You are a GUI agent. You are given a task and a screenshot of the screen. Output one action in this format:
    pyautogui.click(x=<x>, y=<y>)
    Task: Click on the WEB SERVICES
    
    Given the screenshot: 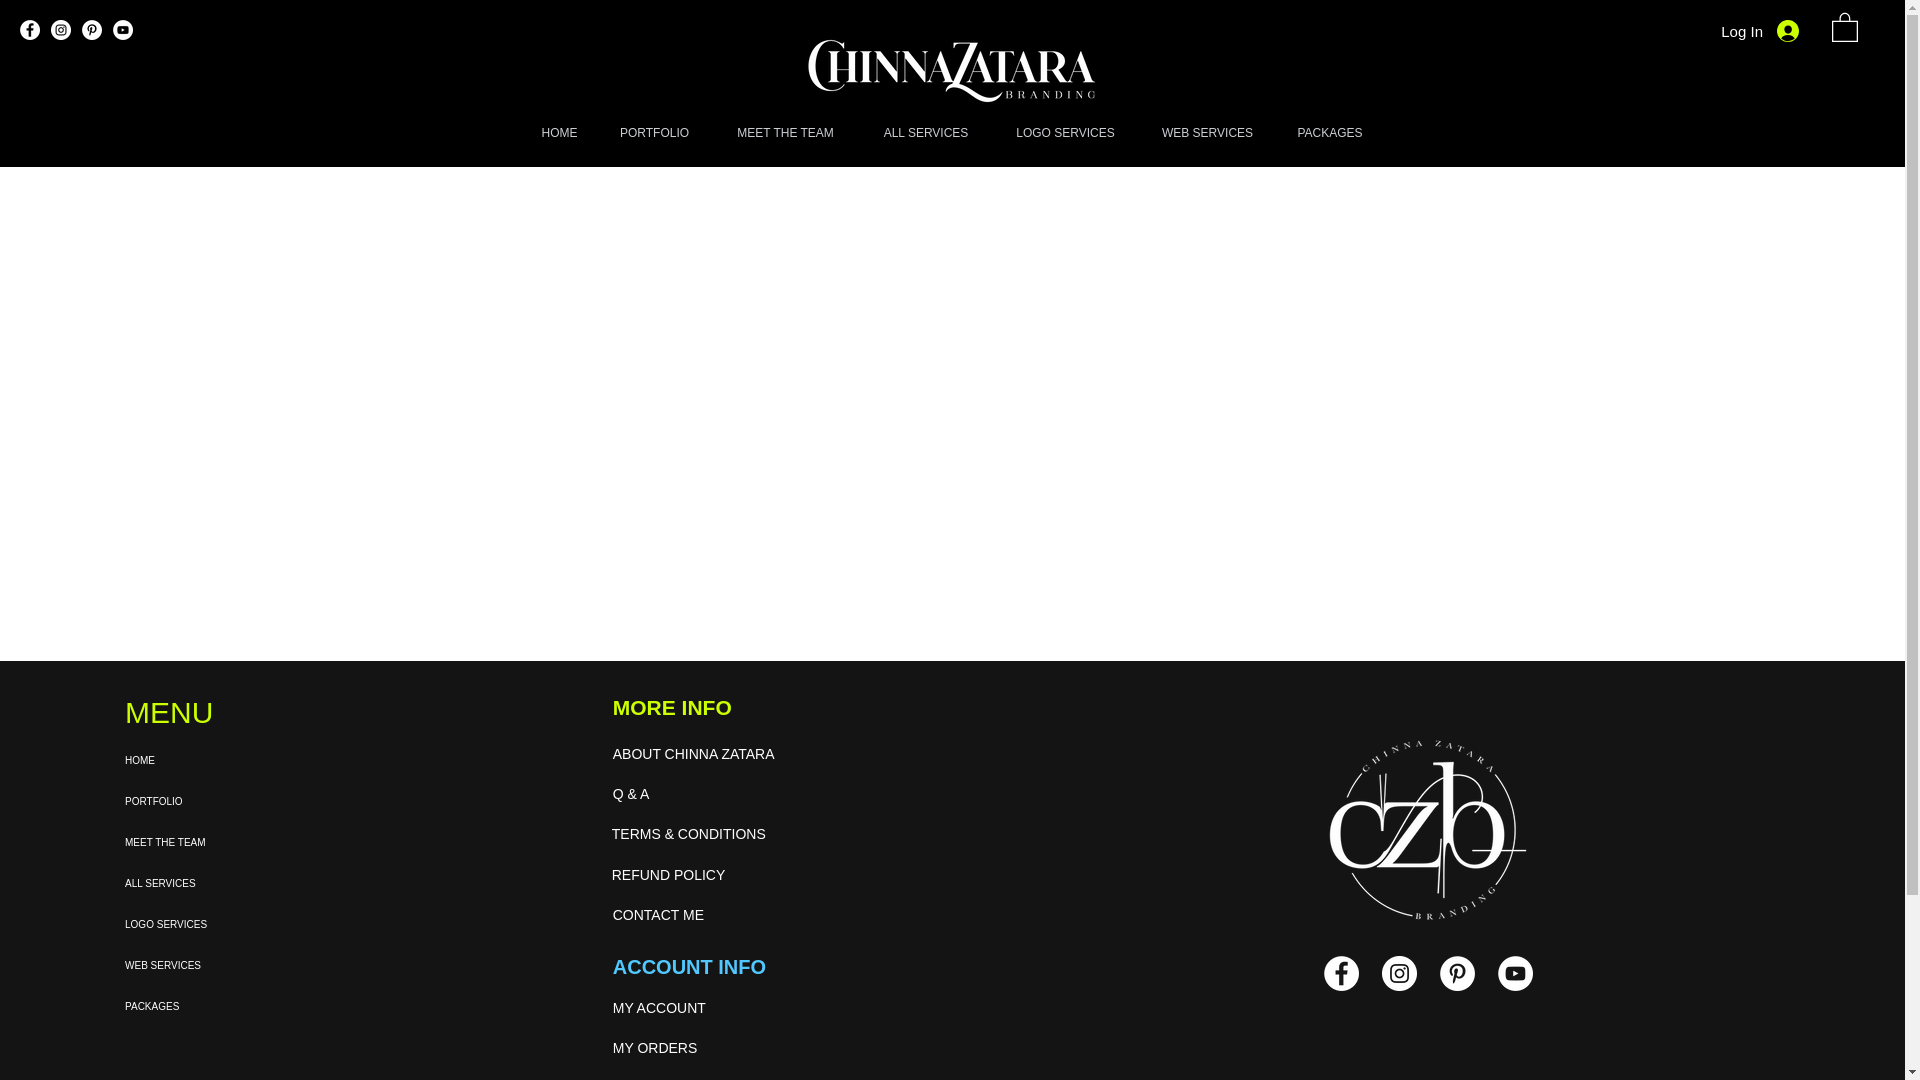 What is the action you would take?
    pyautogui.click(x=249, y=966)
    